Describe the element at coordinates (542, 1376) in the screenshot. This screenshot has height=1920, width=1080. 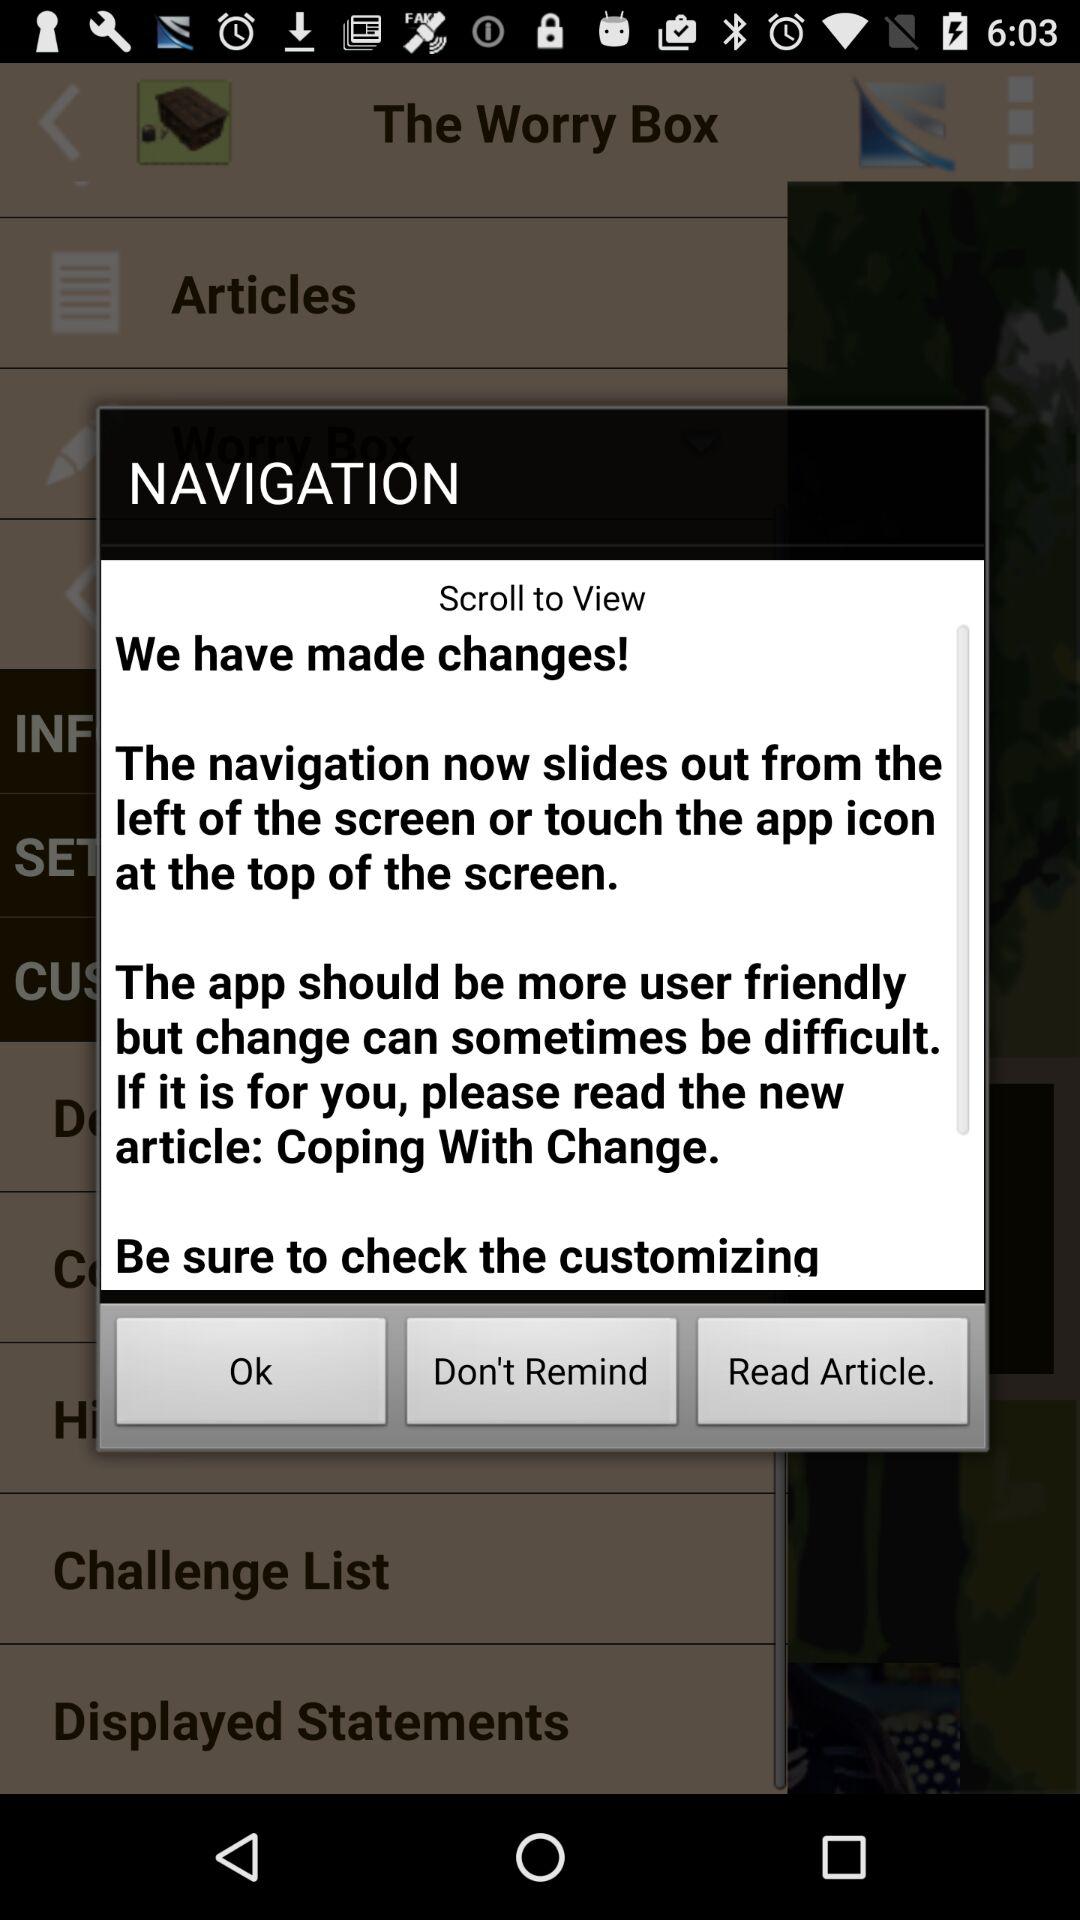
I see `tap the icon at the bottom` at that location.